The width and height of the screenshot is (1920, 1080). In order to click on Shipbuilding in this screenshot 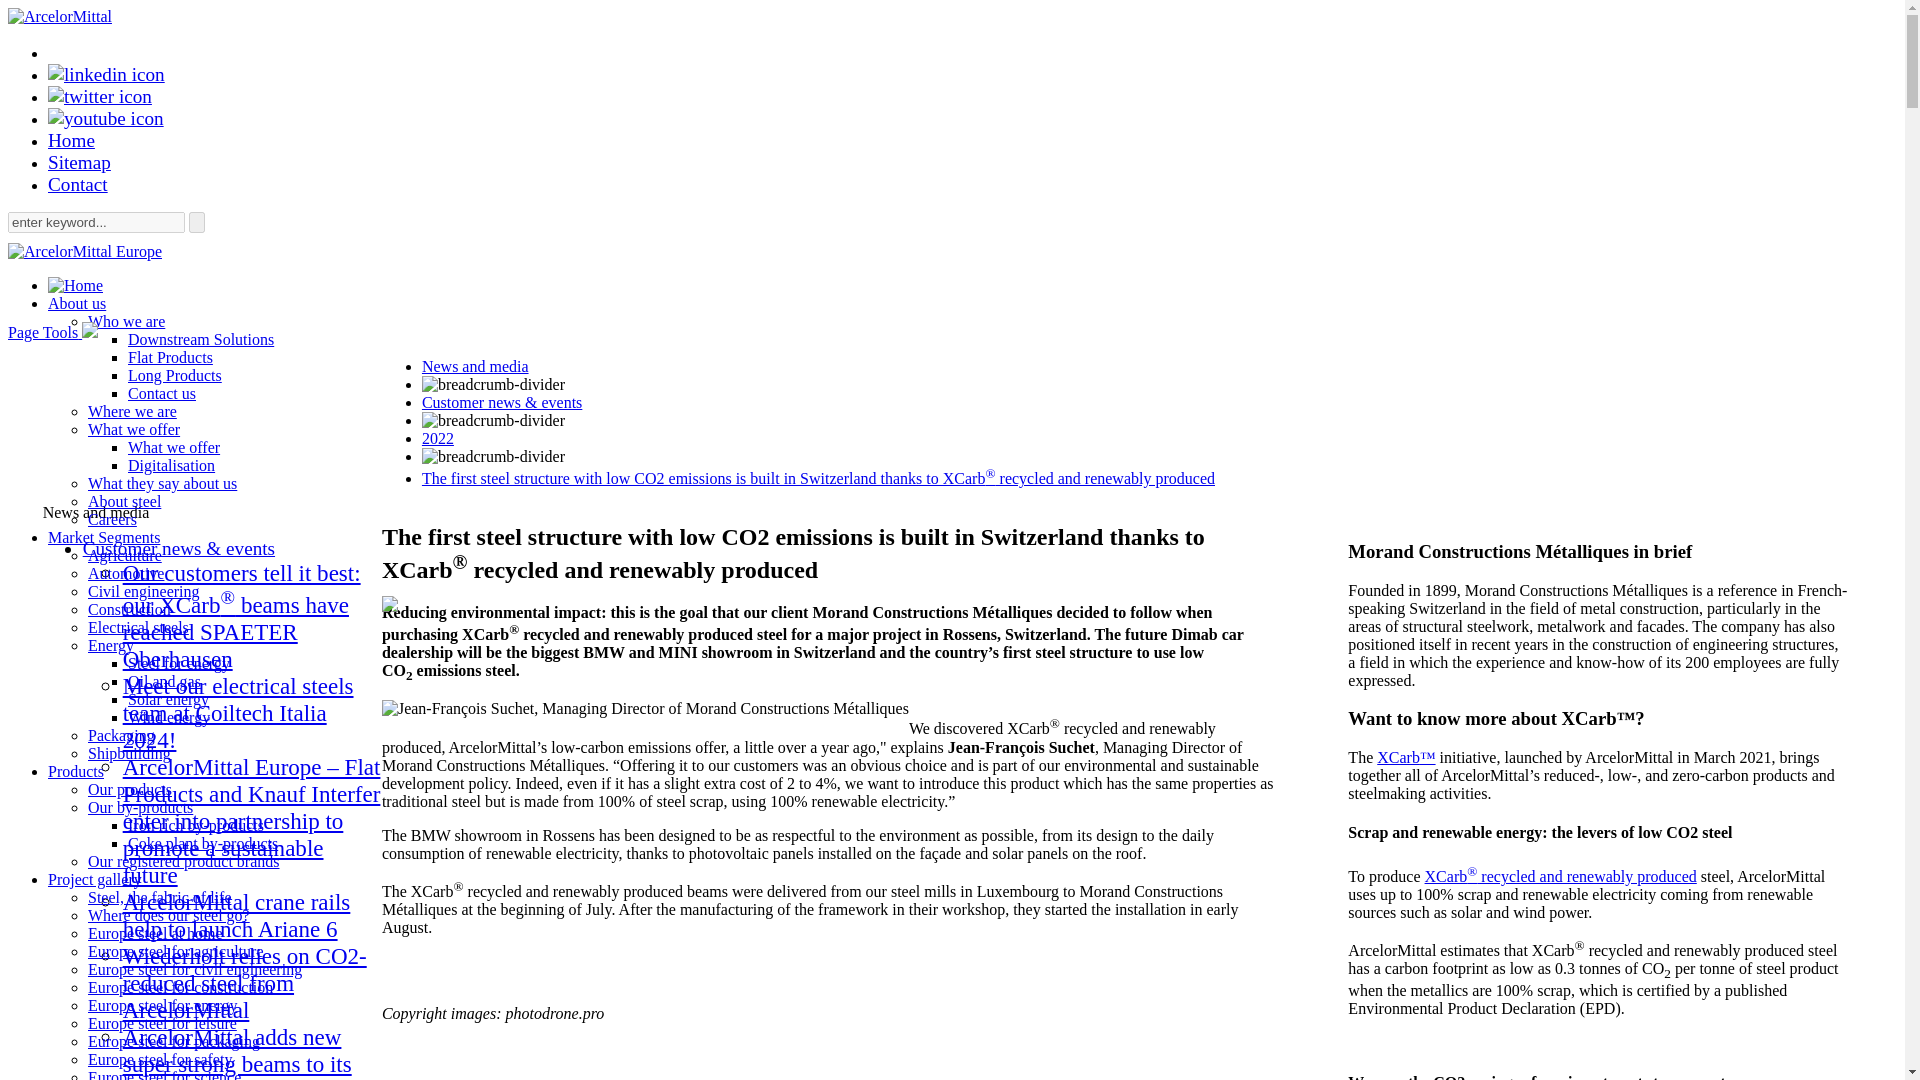, I will do `click(129, 754)`.